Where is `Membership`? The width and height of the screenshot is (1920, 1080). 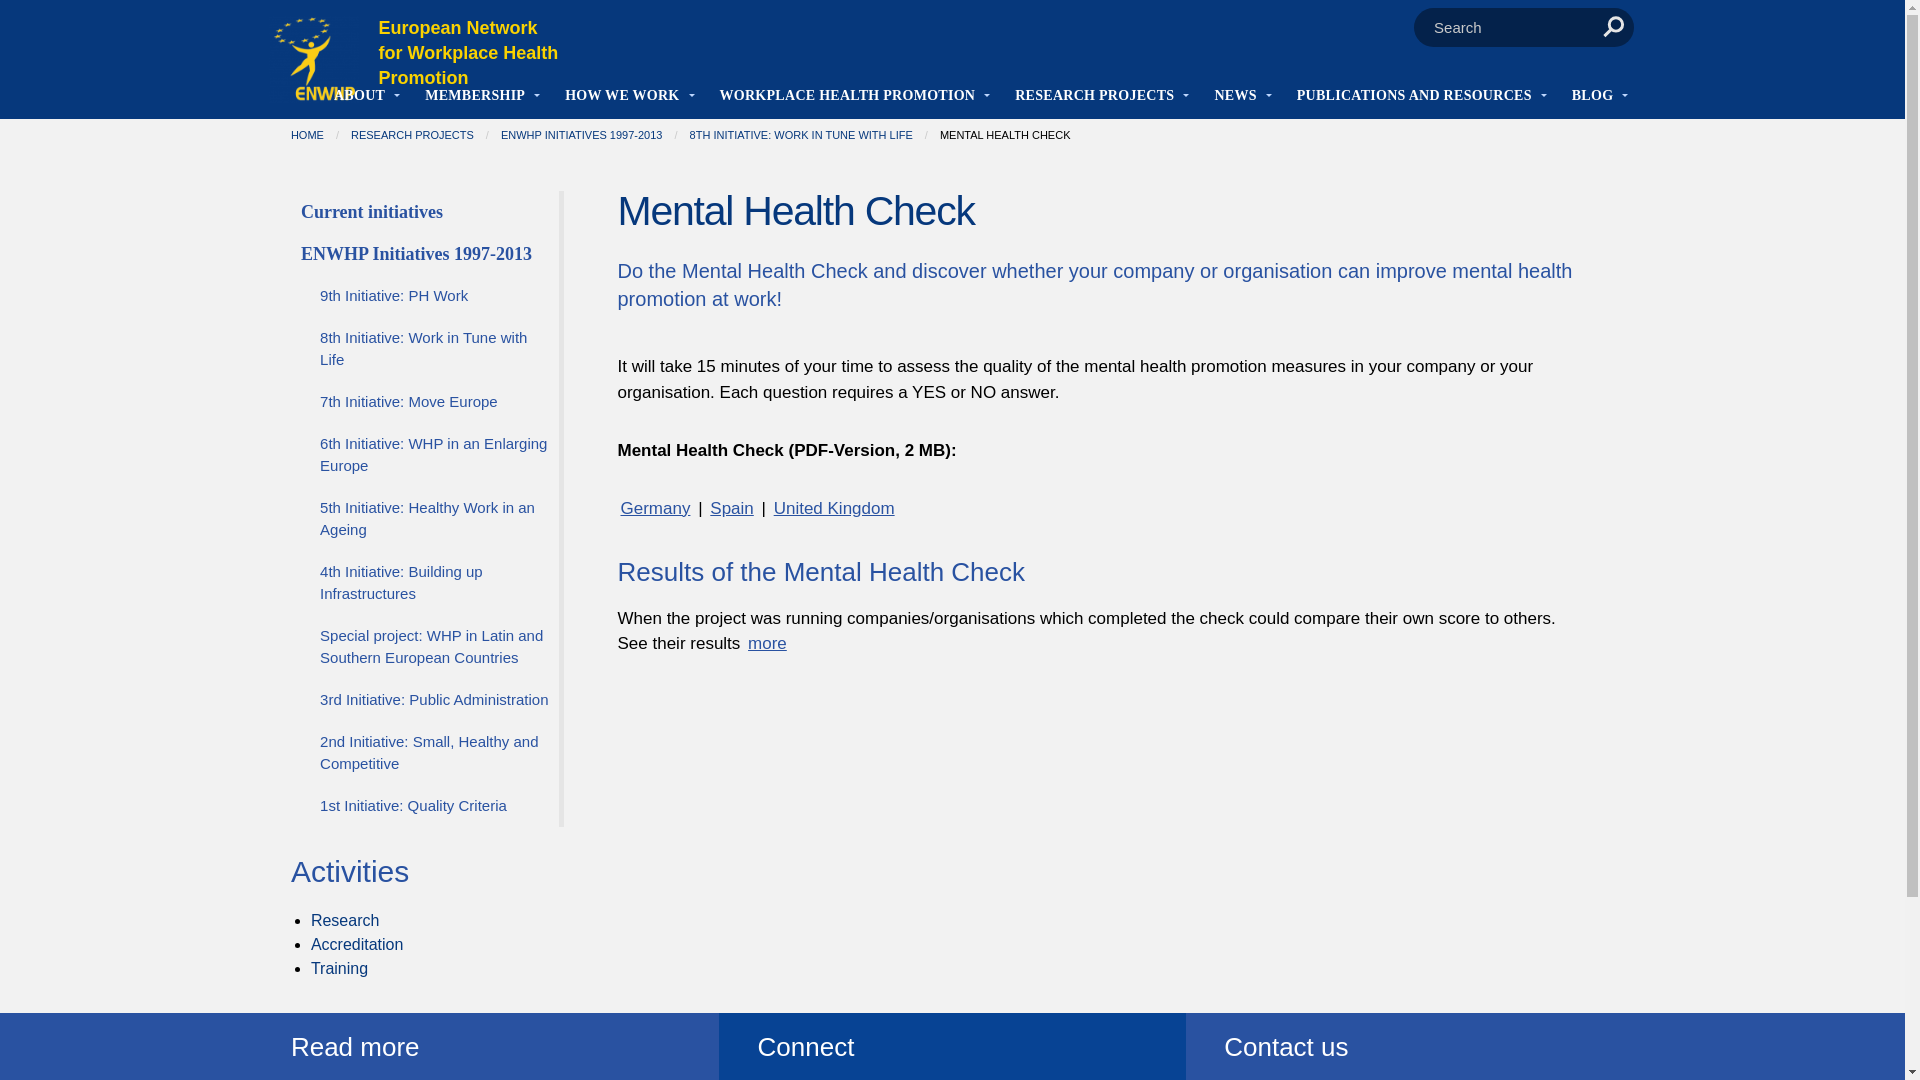
Membership is located at coordinates (475, 98).